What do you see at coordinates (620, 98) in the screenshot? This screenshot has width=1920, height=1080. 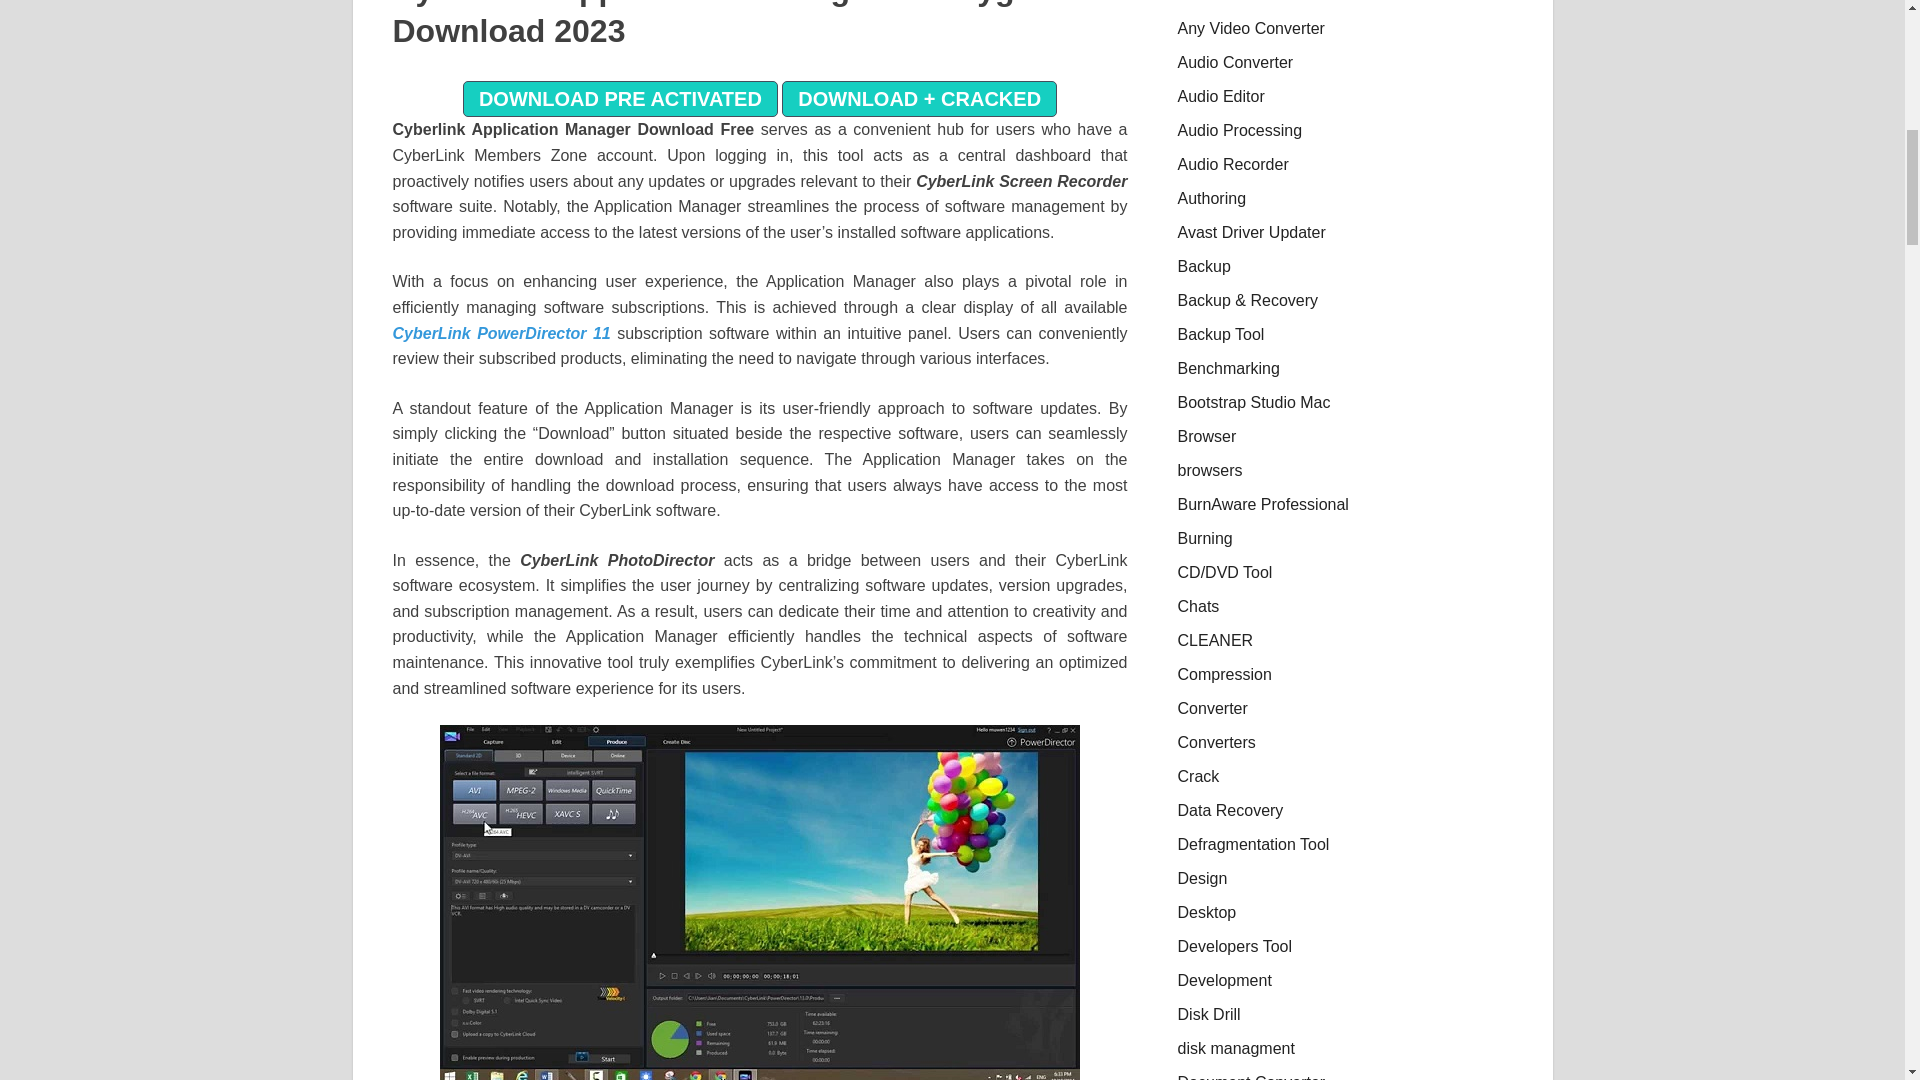 I see `DOWNLOAD PRE ACTIVATED` at bounding box center [620, 98].